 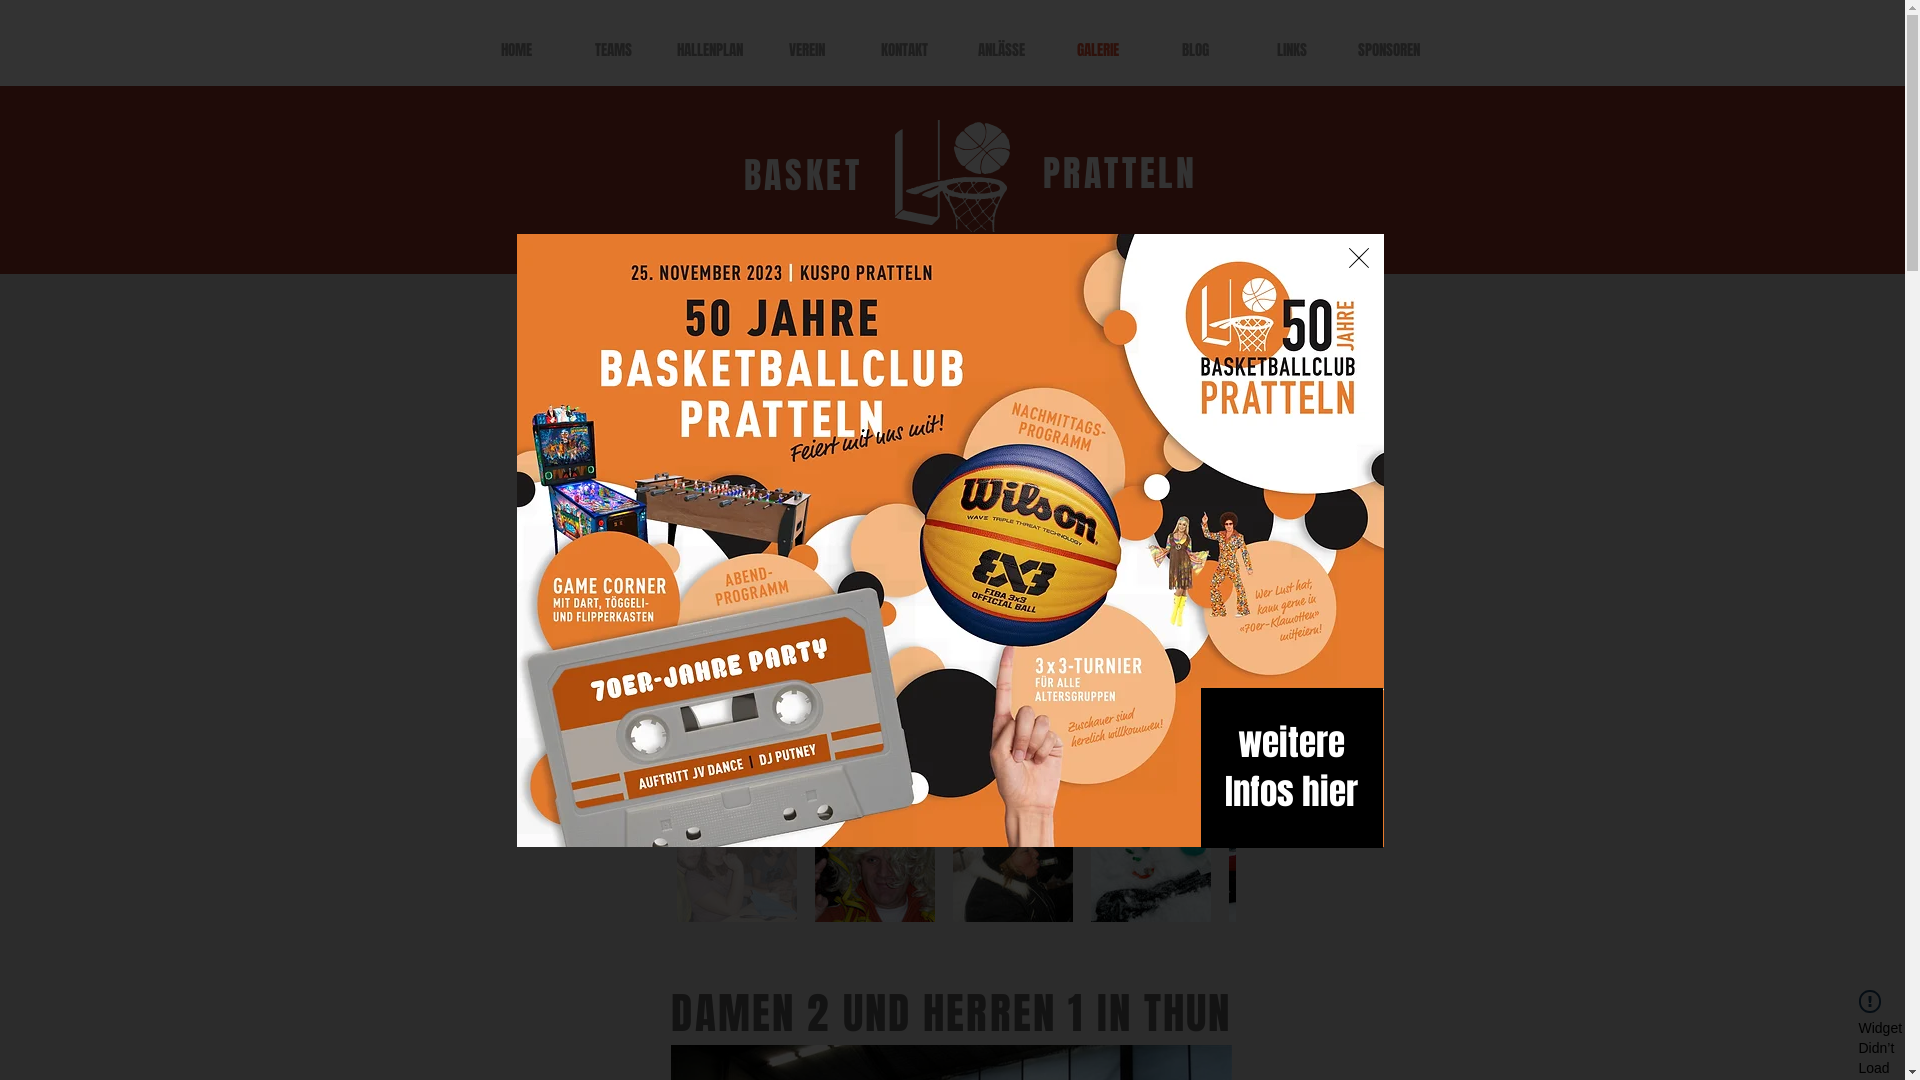 What do you see at coordinates (904, 50) in the screenshot?
I see `KONTAKT` at bounding box center [904, 50].